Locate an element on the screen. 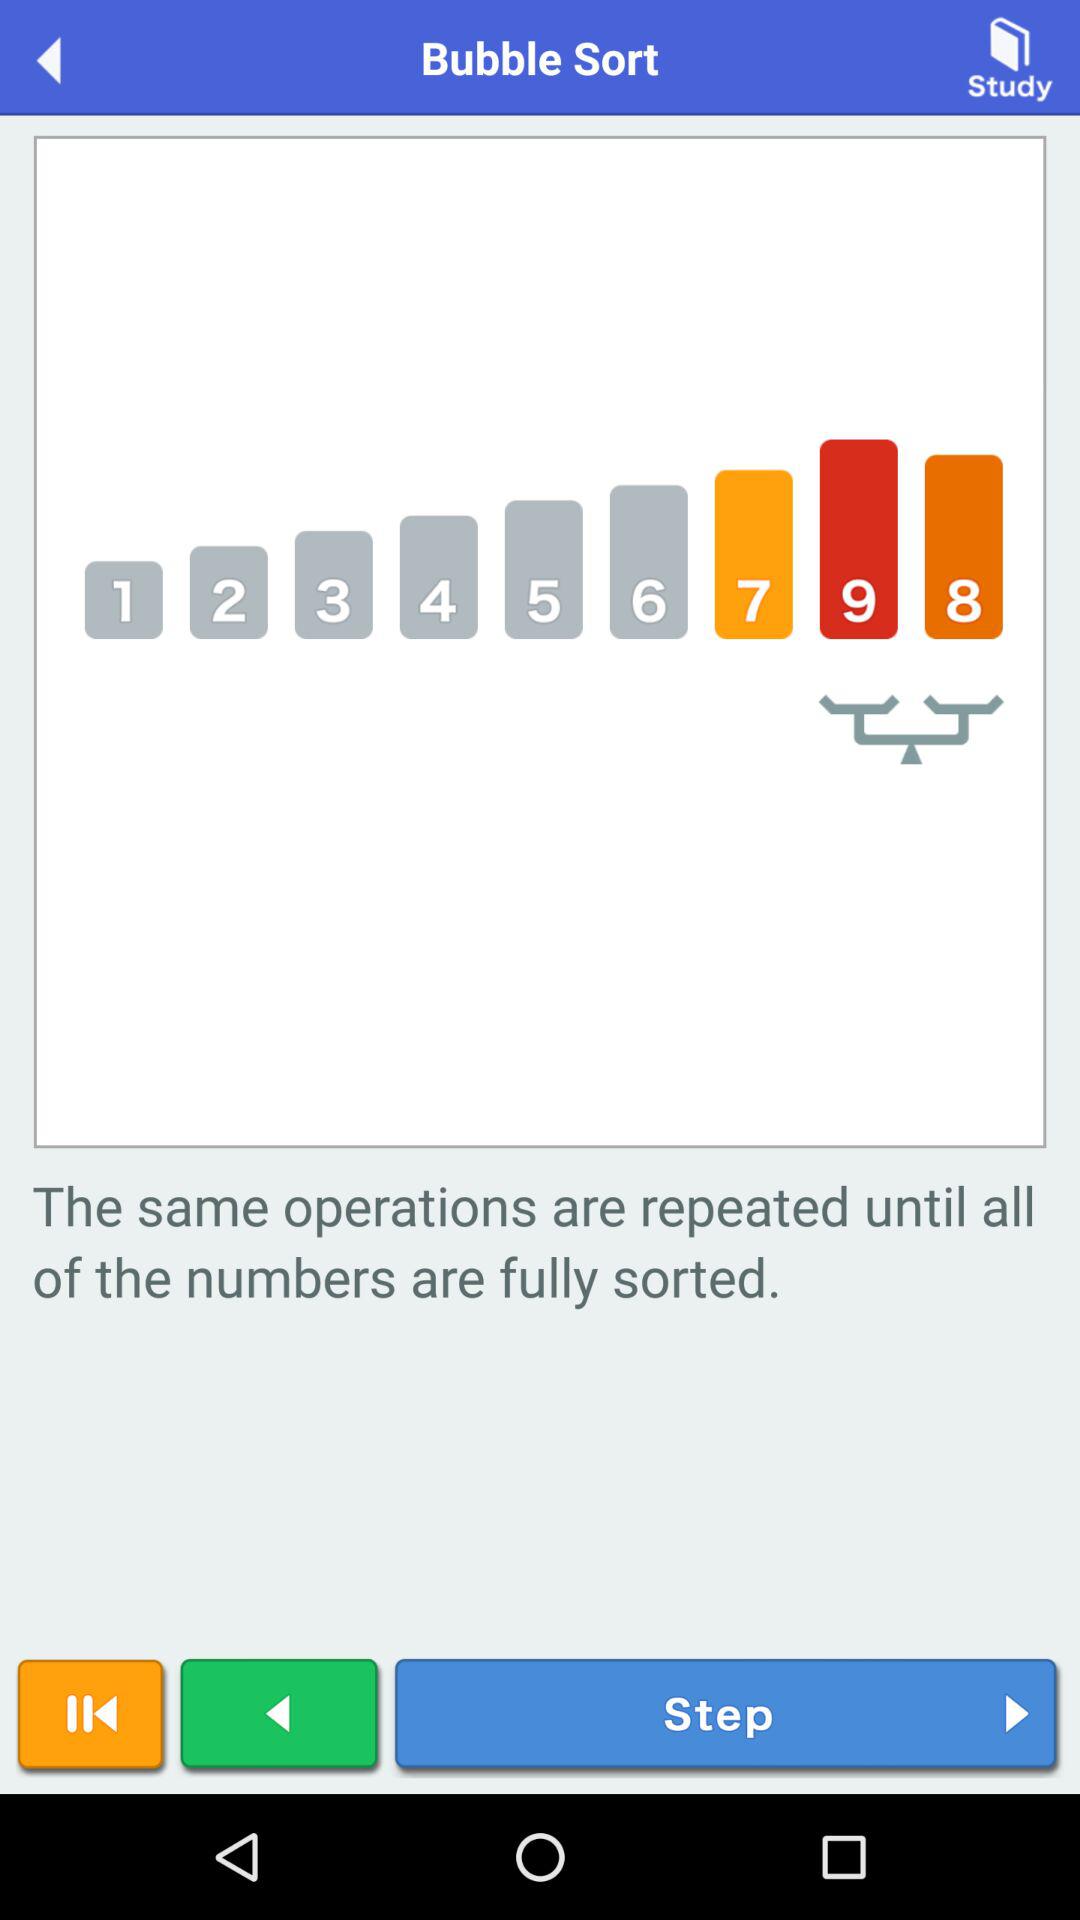 The width and height of the screenshot is (1080, 1920). next step is located at coordinates (728, 1718).